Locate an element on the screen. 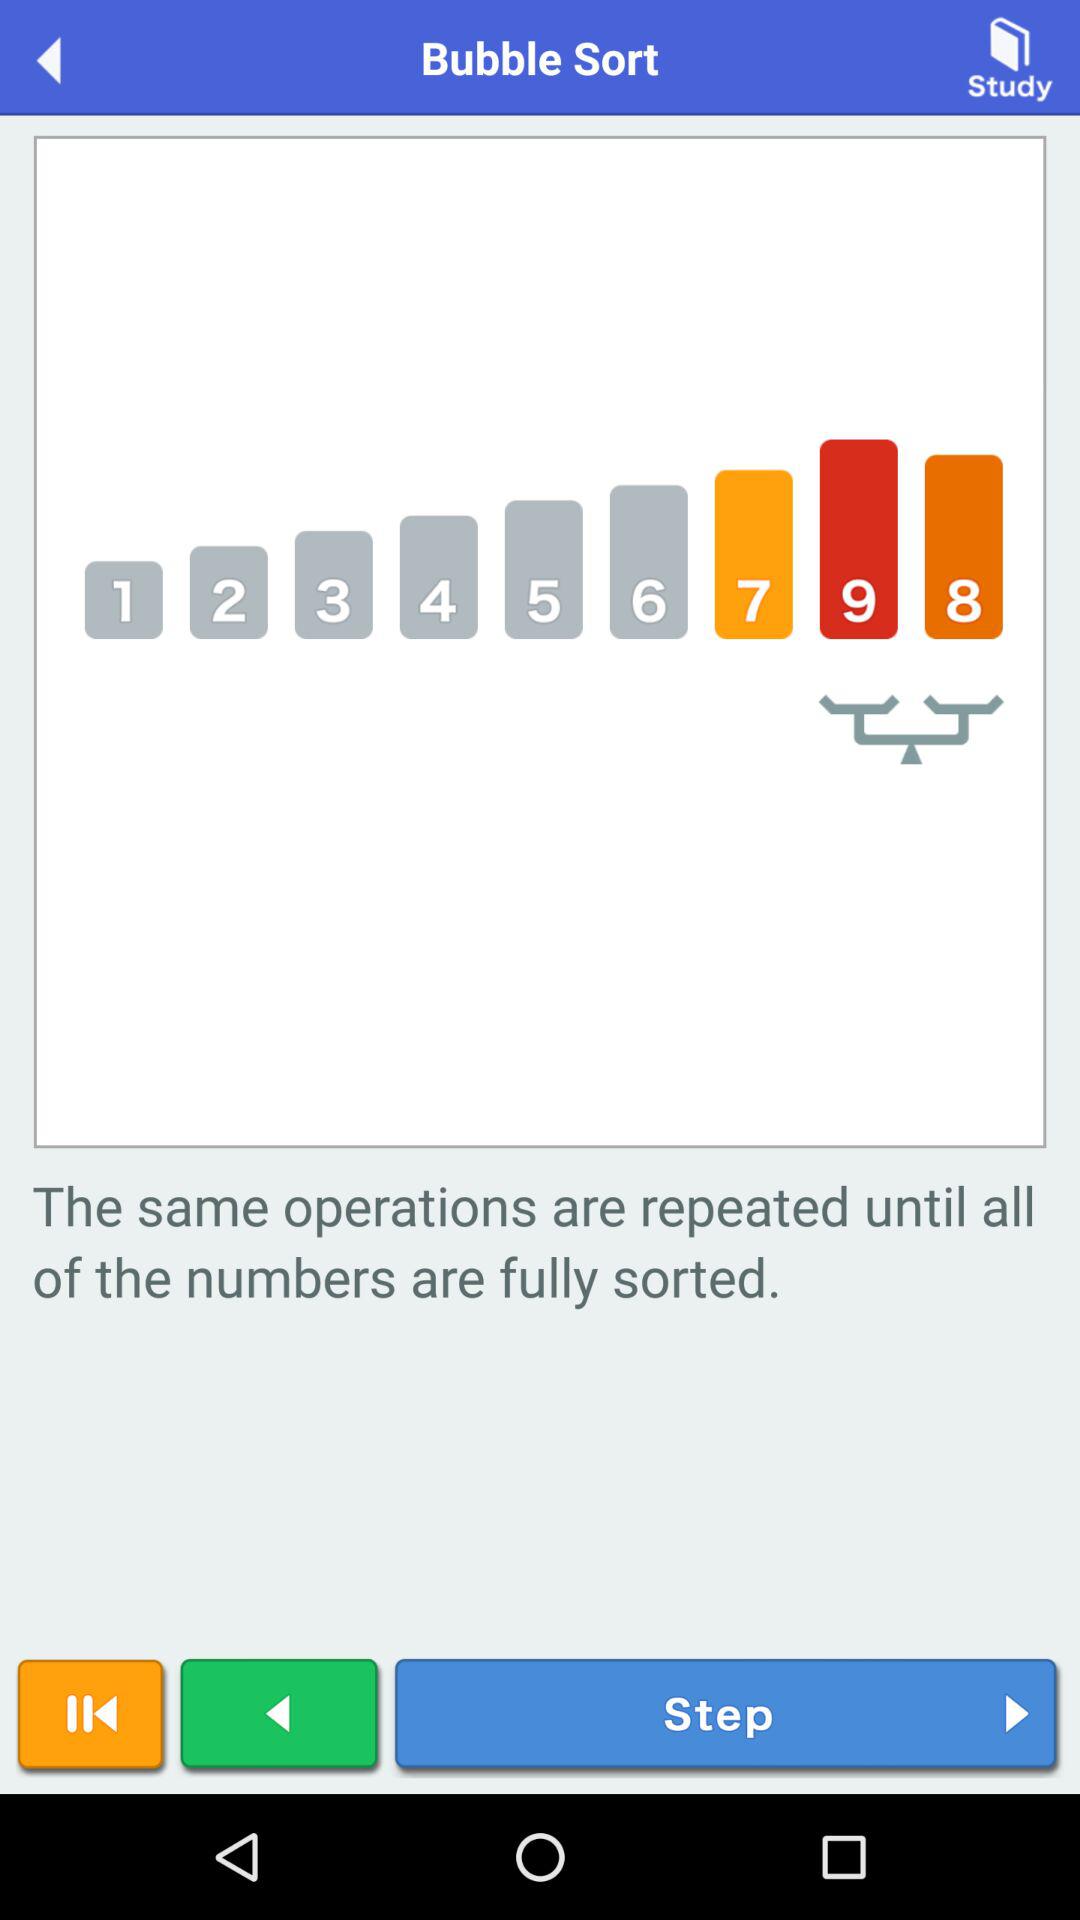 The width and height of the screenshot is (1080, 1920). next step is located at coordinates (728, 1718).